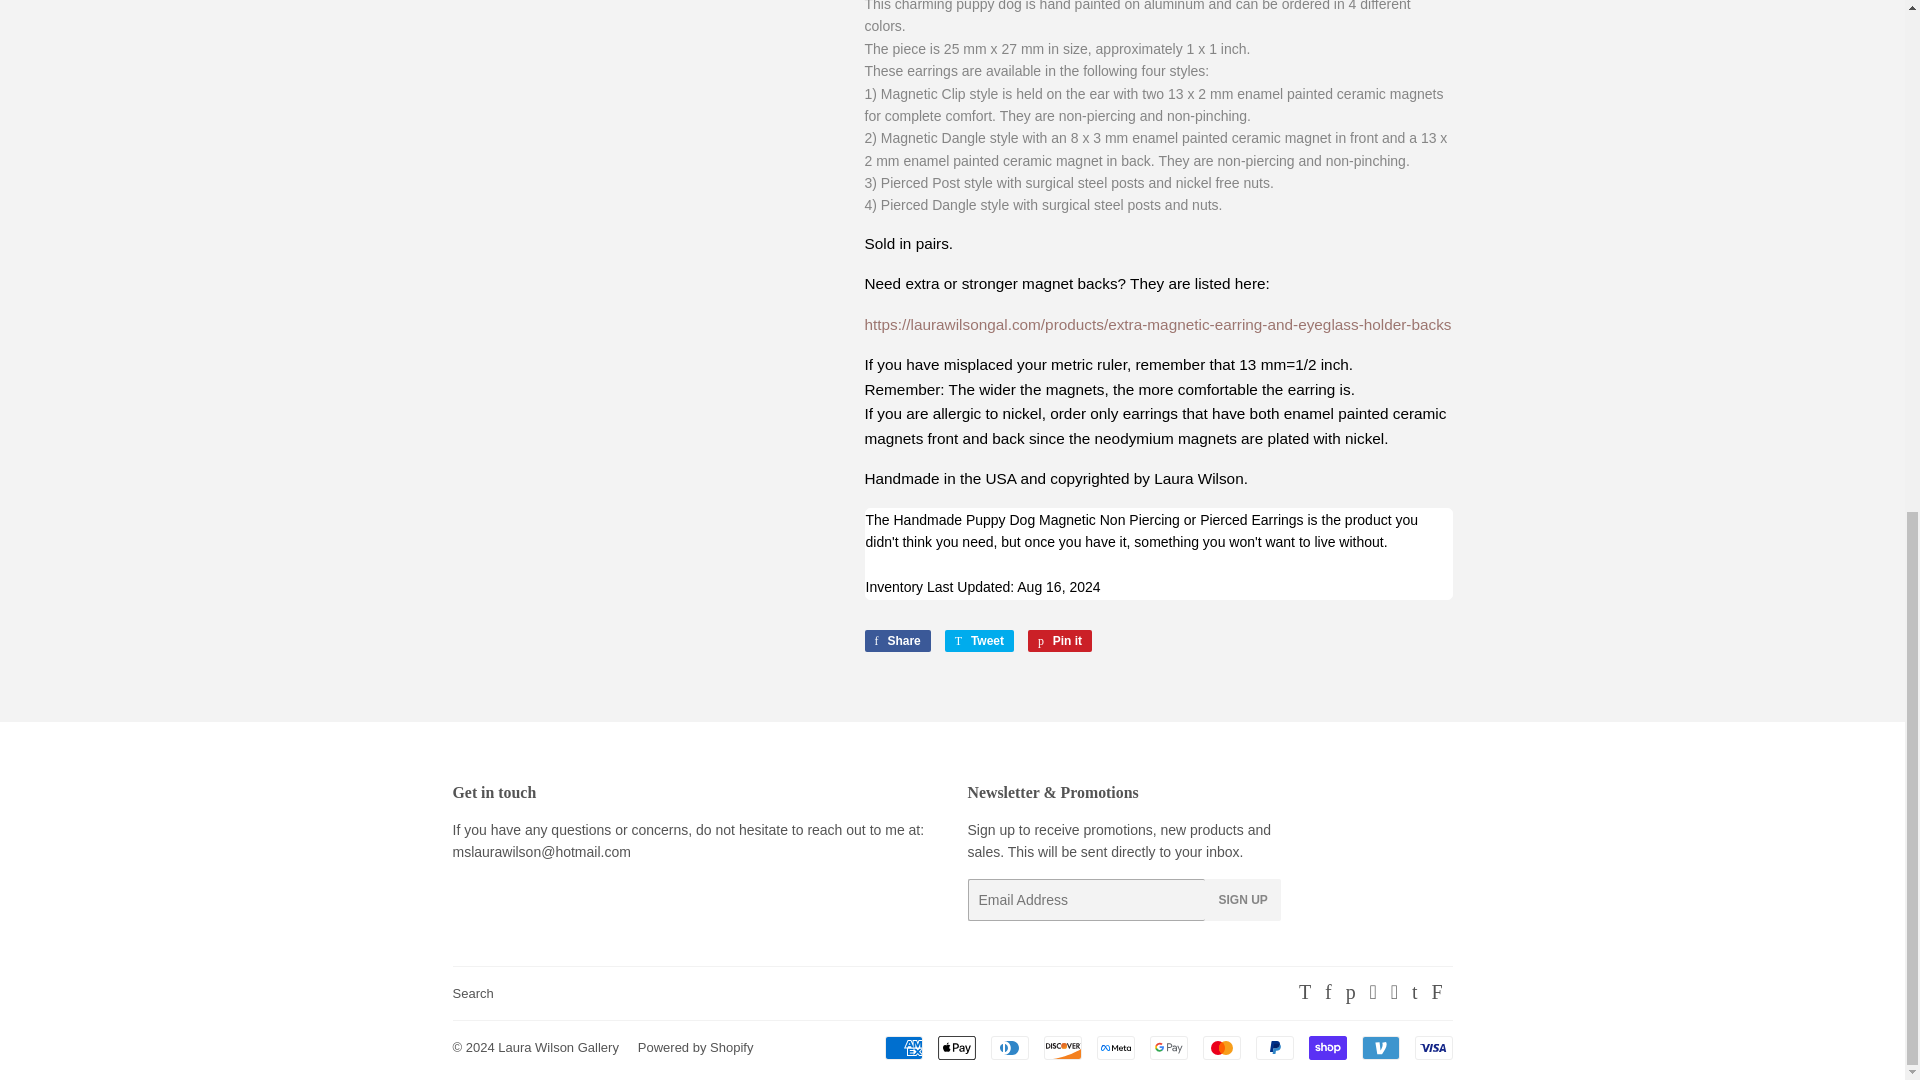 Image resolution: width=1920 pixels, height=1080 pixels. What do you see at coordinates (896, 640) in the screenshot?
I see `Share on Facebook` at bounding box center [896, 640].